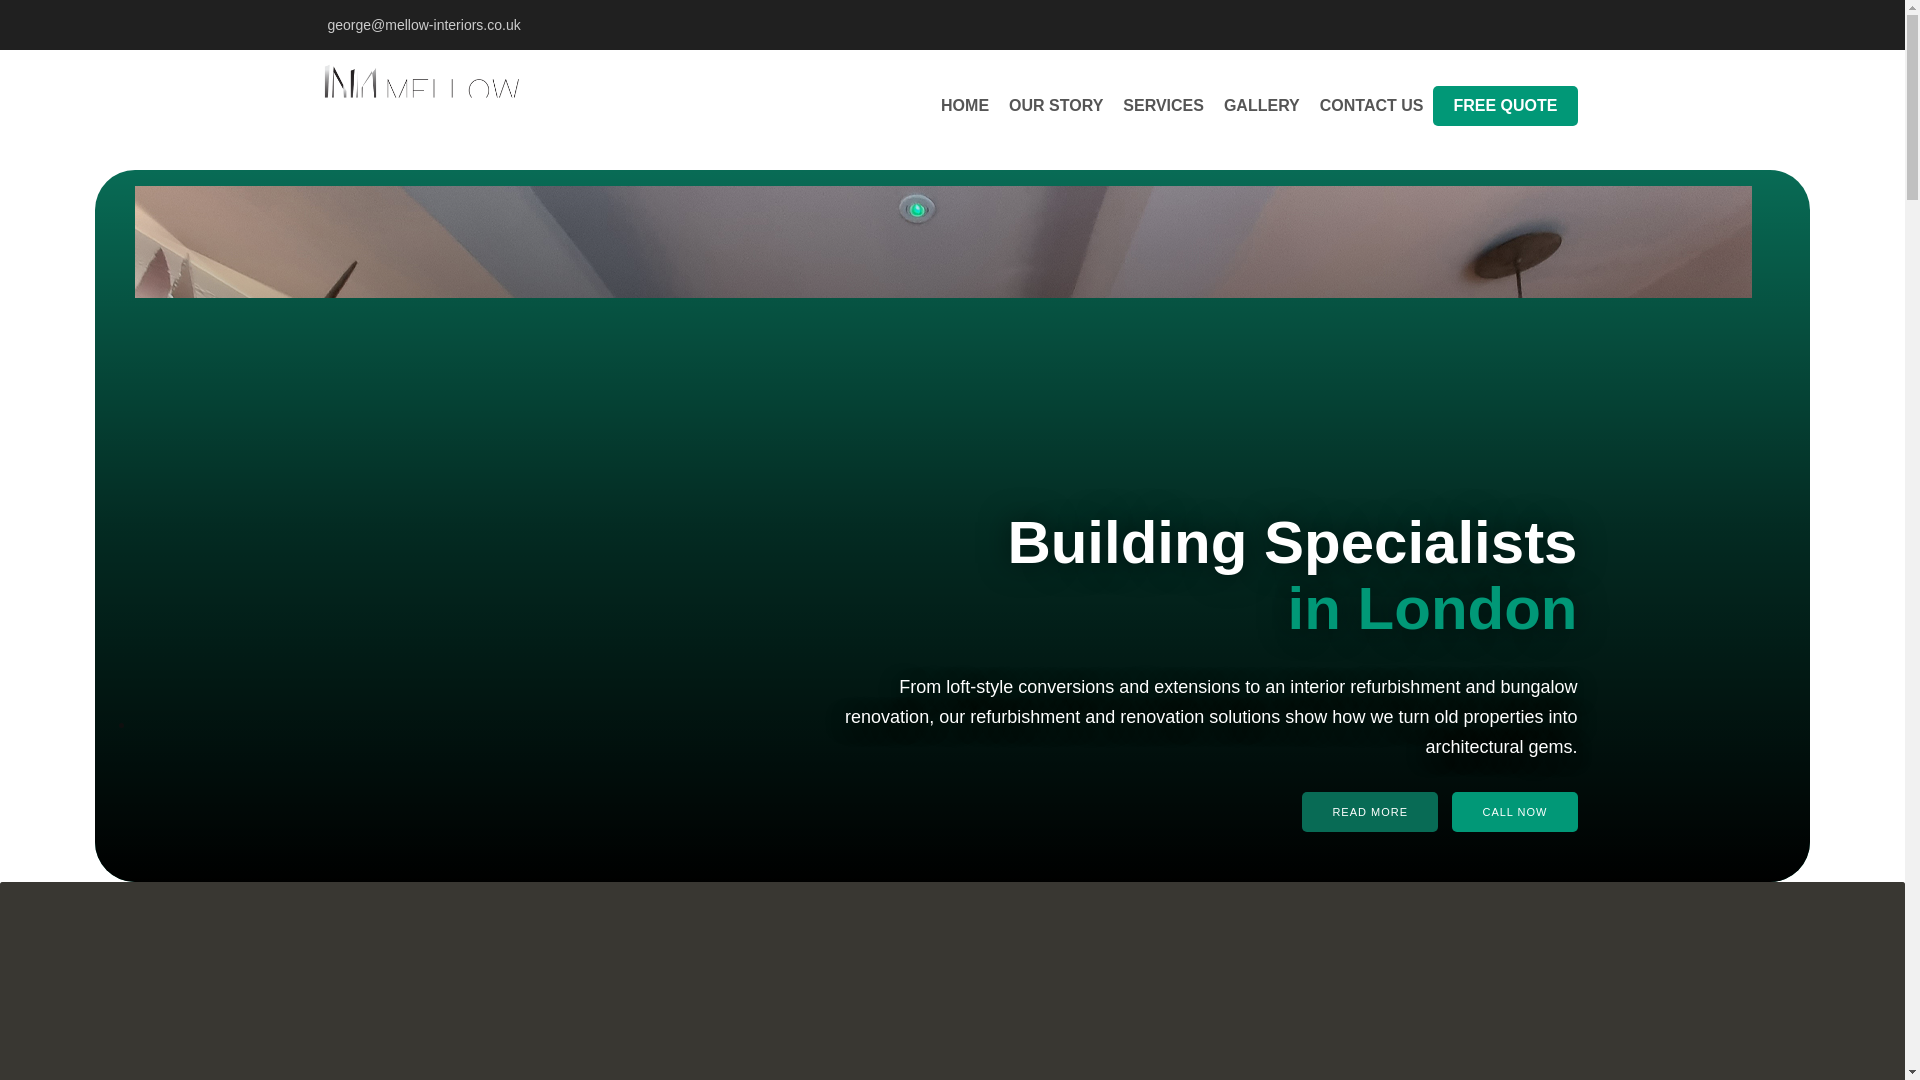 This screenshot has width=1920, height=1080. Describe the element at coordinates (1372, 106) in the screenshot. I see `CONTACT US` at that location.